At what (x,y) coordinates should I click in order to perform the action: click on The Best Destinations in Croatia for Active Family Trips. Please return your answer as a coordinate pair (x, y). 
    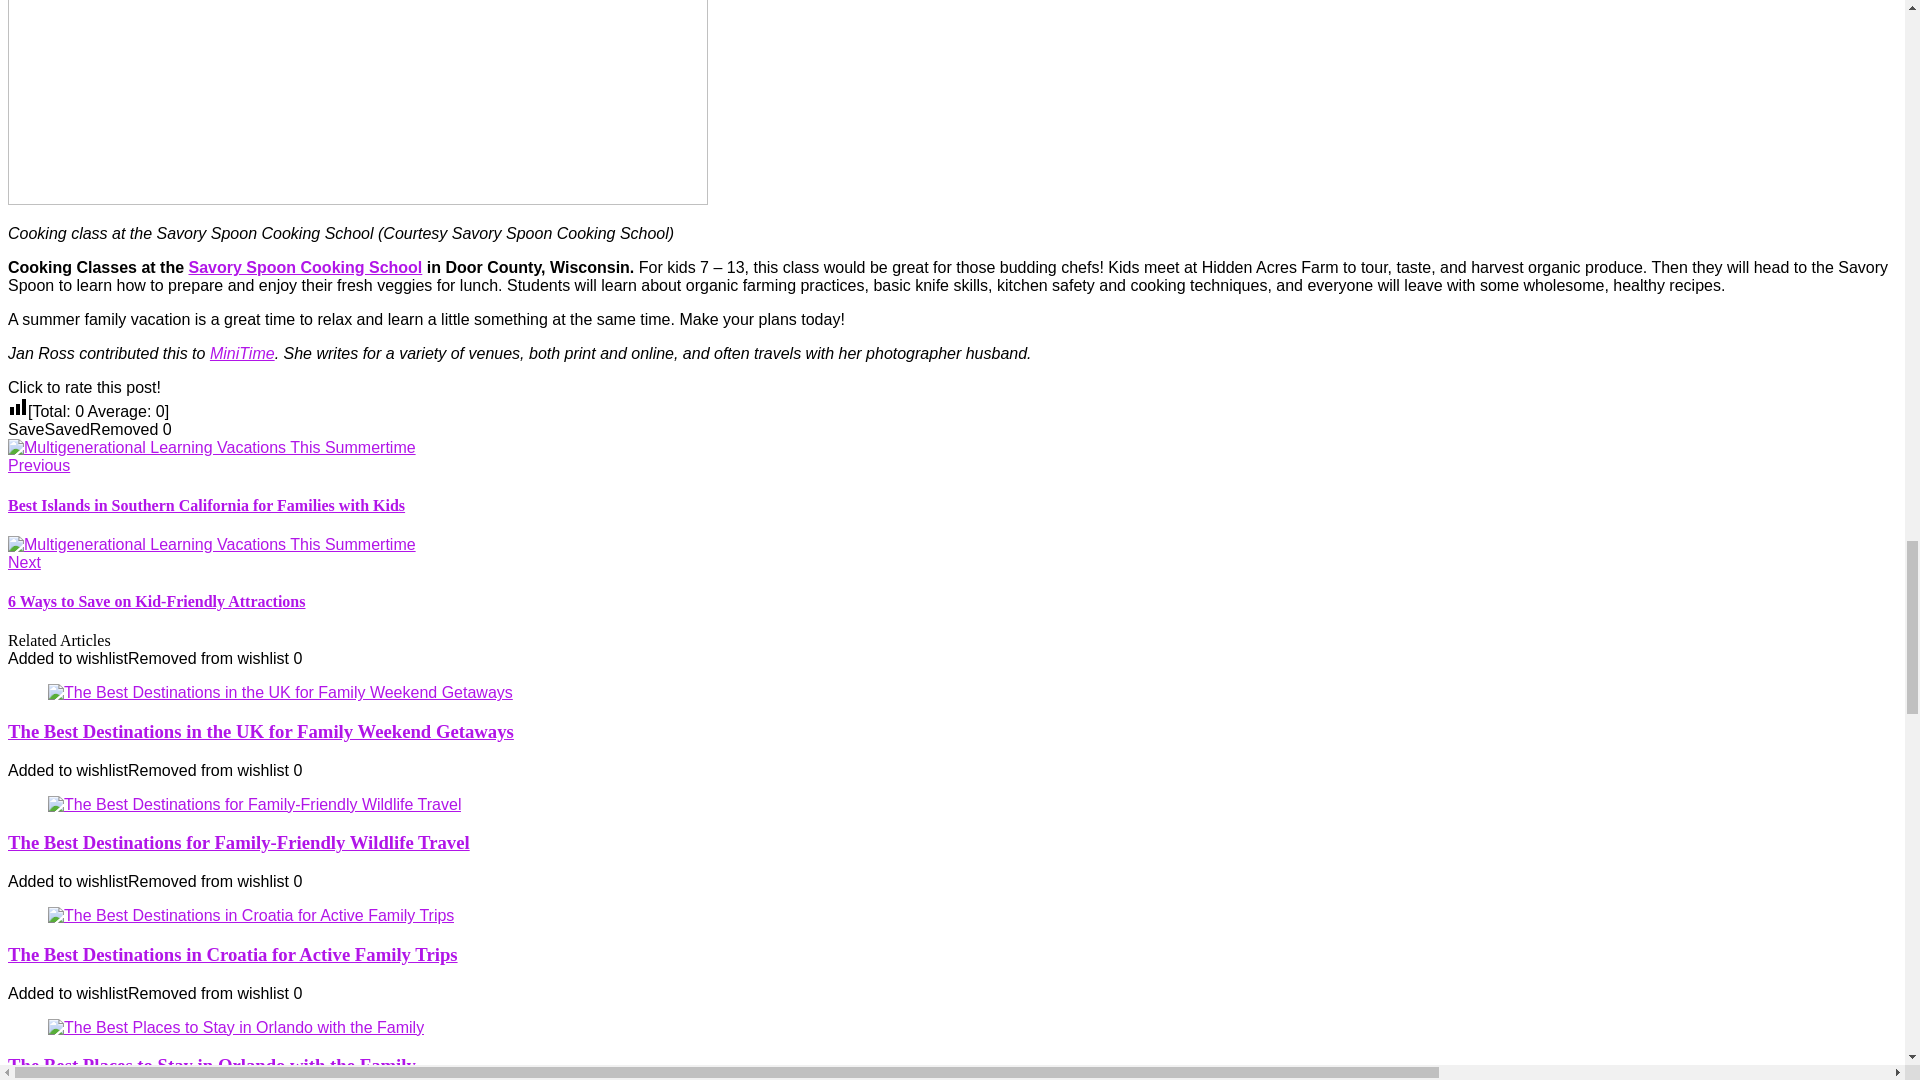
    Looking at the image, I should click on (238, 842).